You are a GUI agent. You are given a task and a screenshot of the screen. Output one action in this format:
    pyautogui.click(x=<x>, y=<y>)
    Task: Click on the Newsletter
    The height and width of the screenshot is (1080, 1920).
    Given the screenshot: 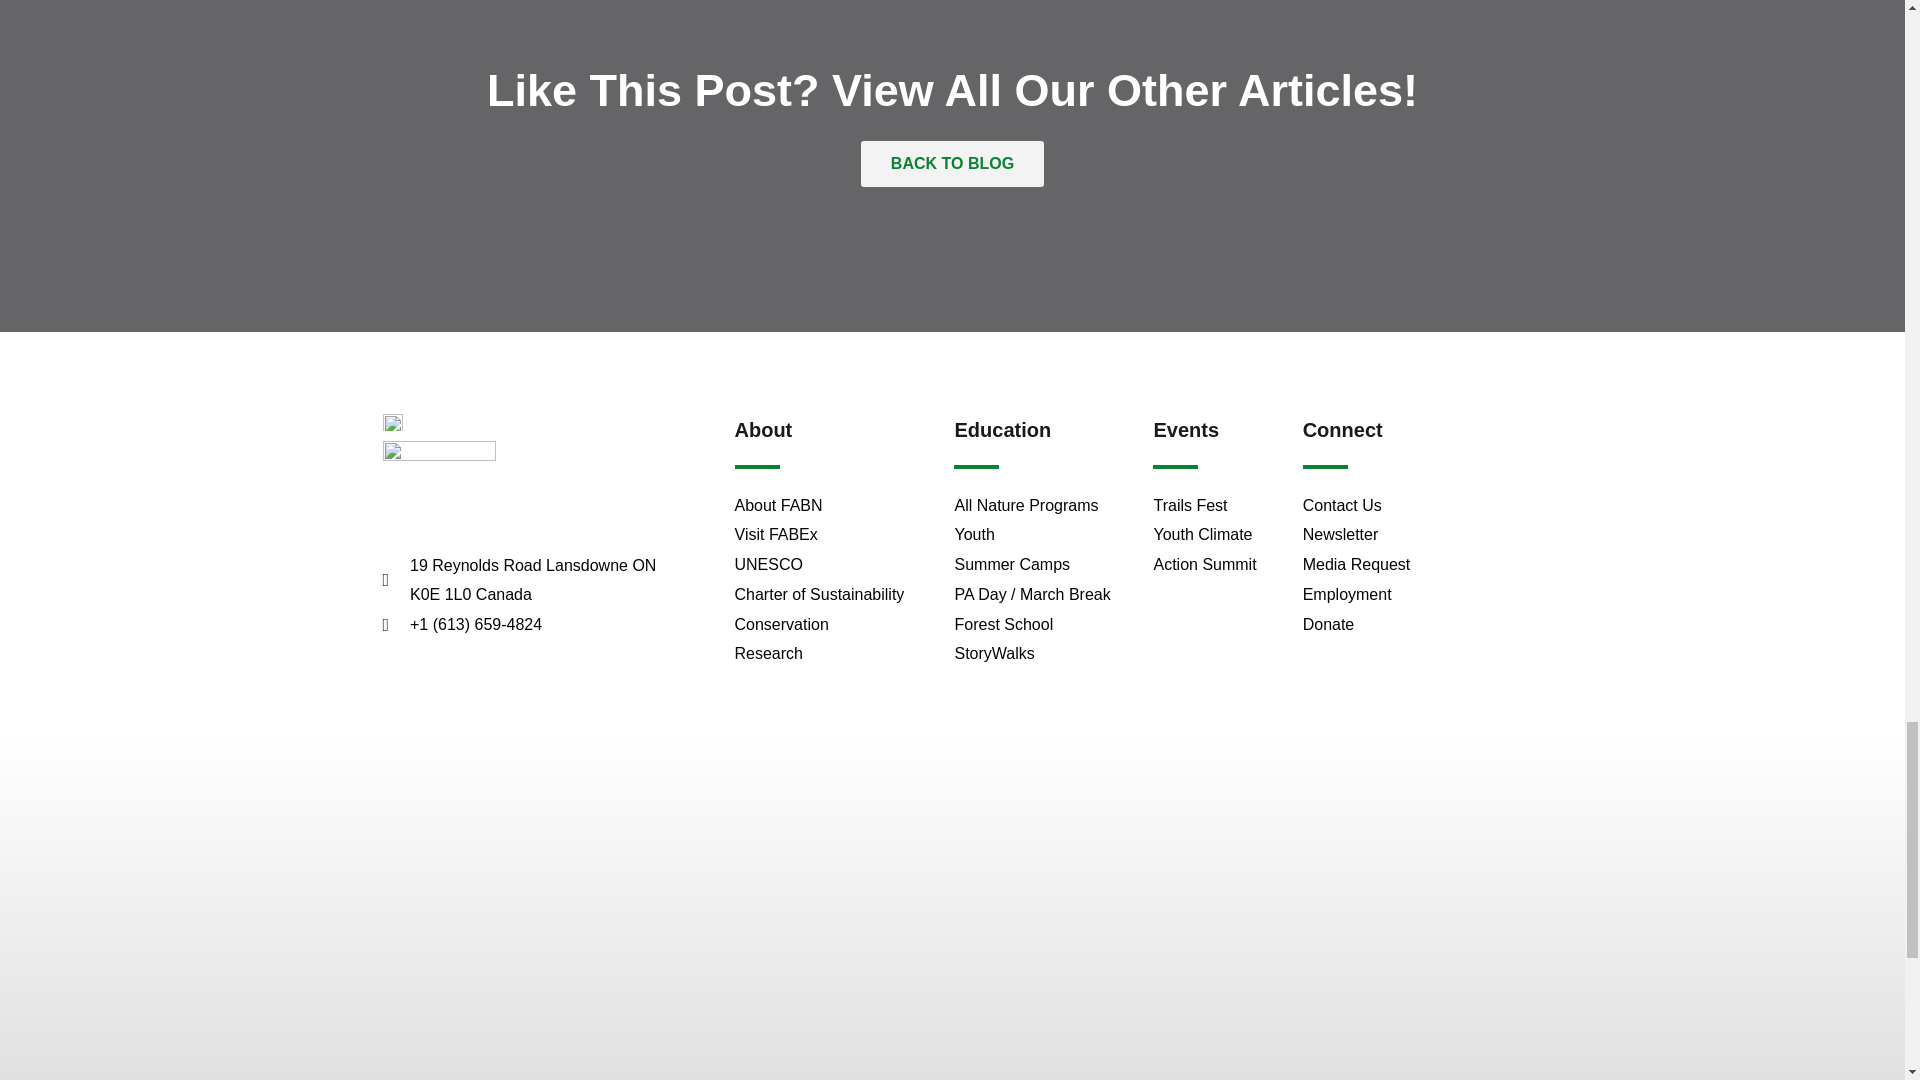 What is the action you would take?
    pyautogui.click(x=1408, y=534)
    